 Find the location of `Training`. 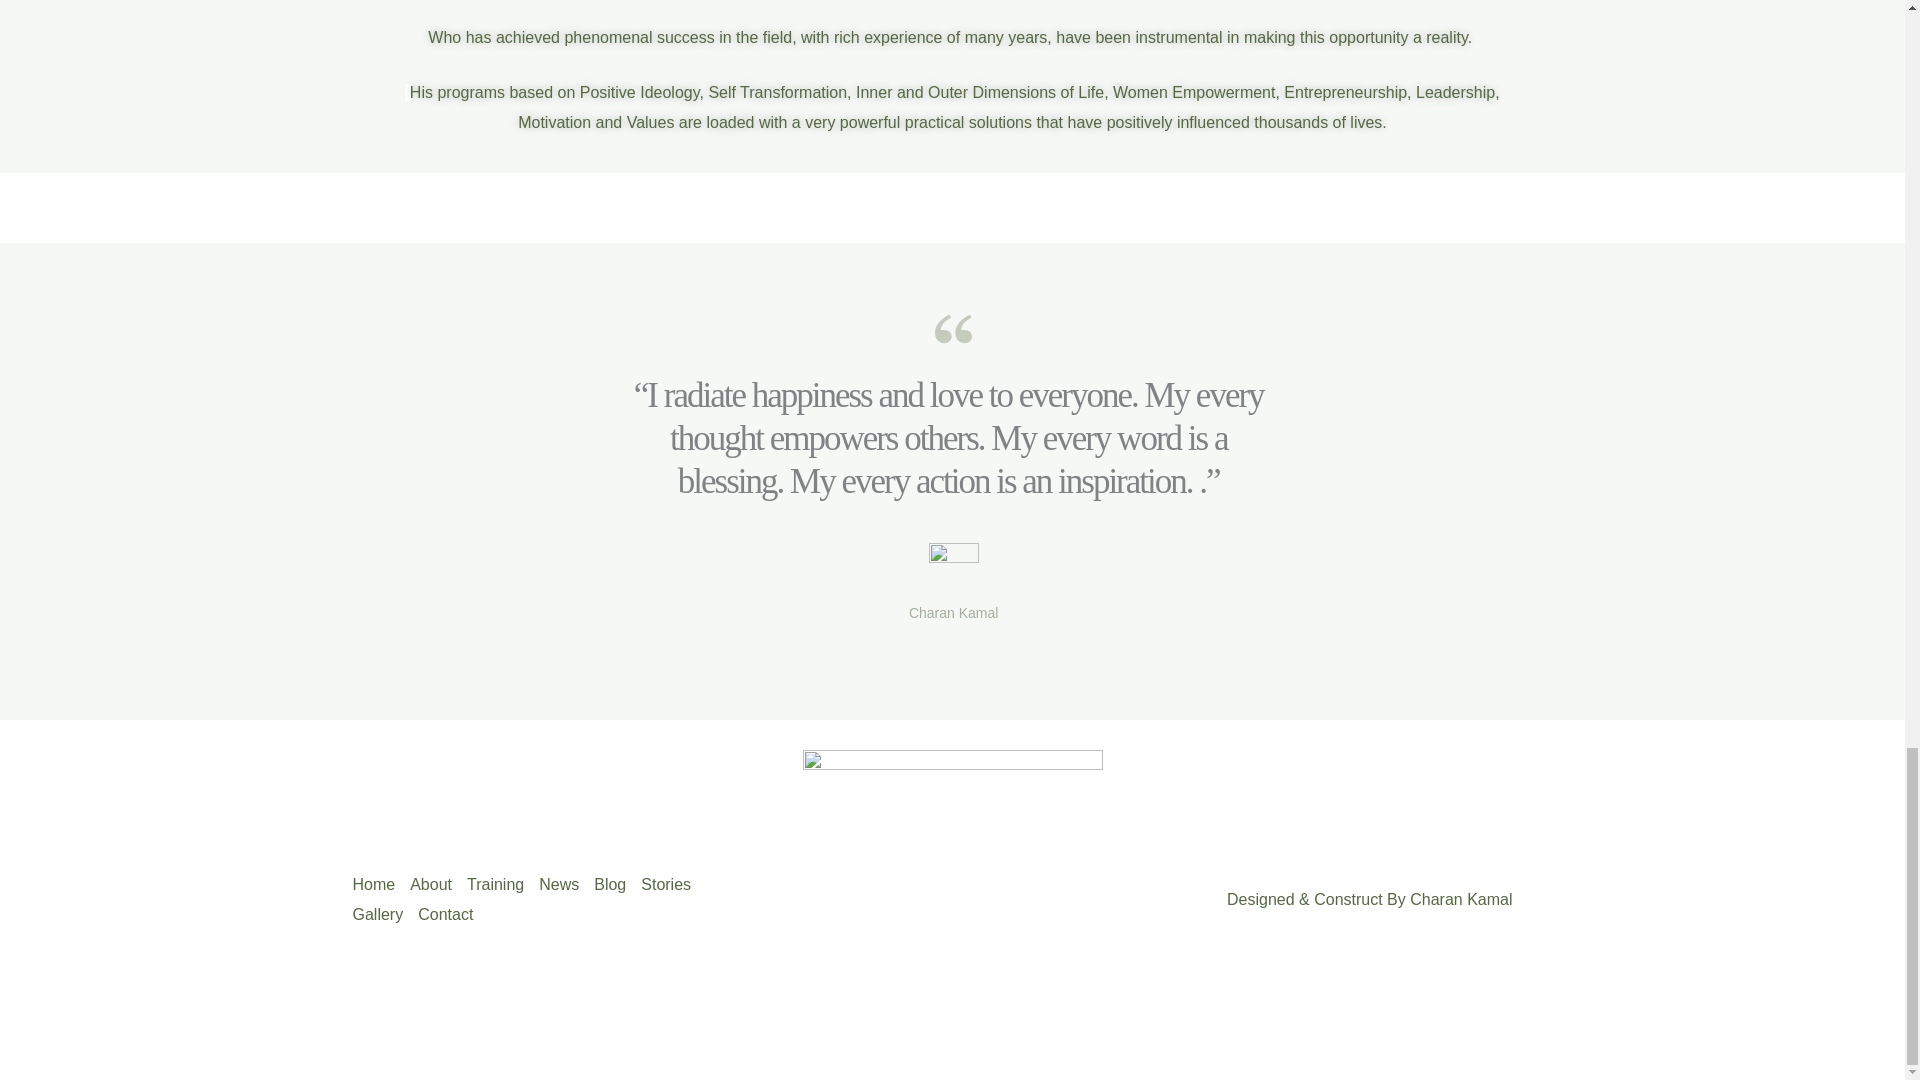

Training is located at coordinates (502, 884).